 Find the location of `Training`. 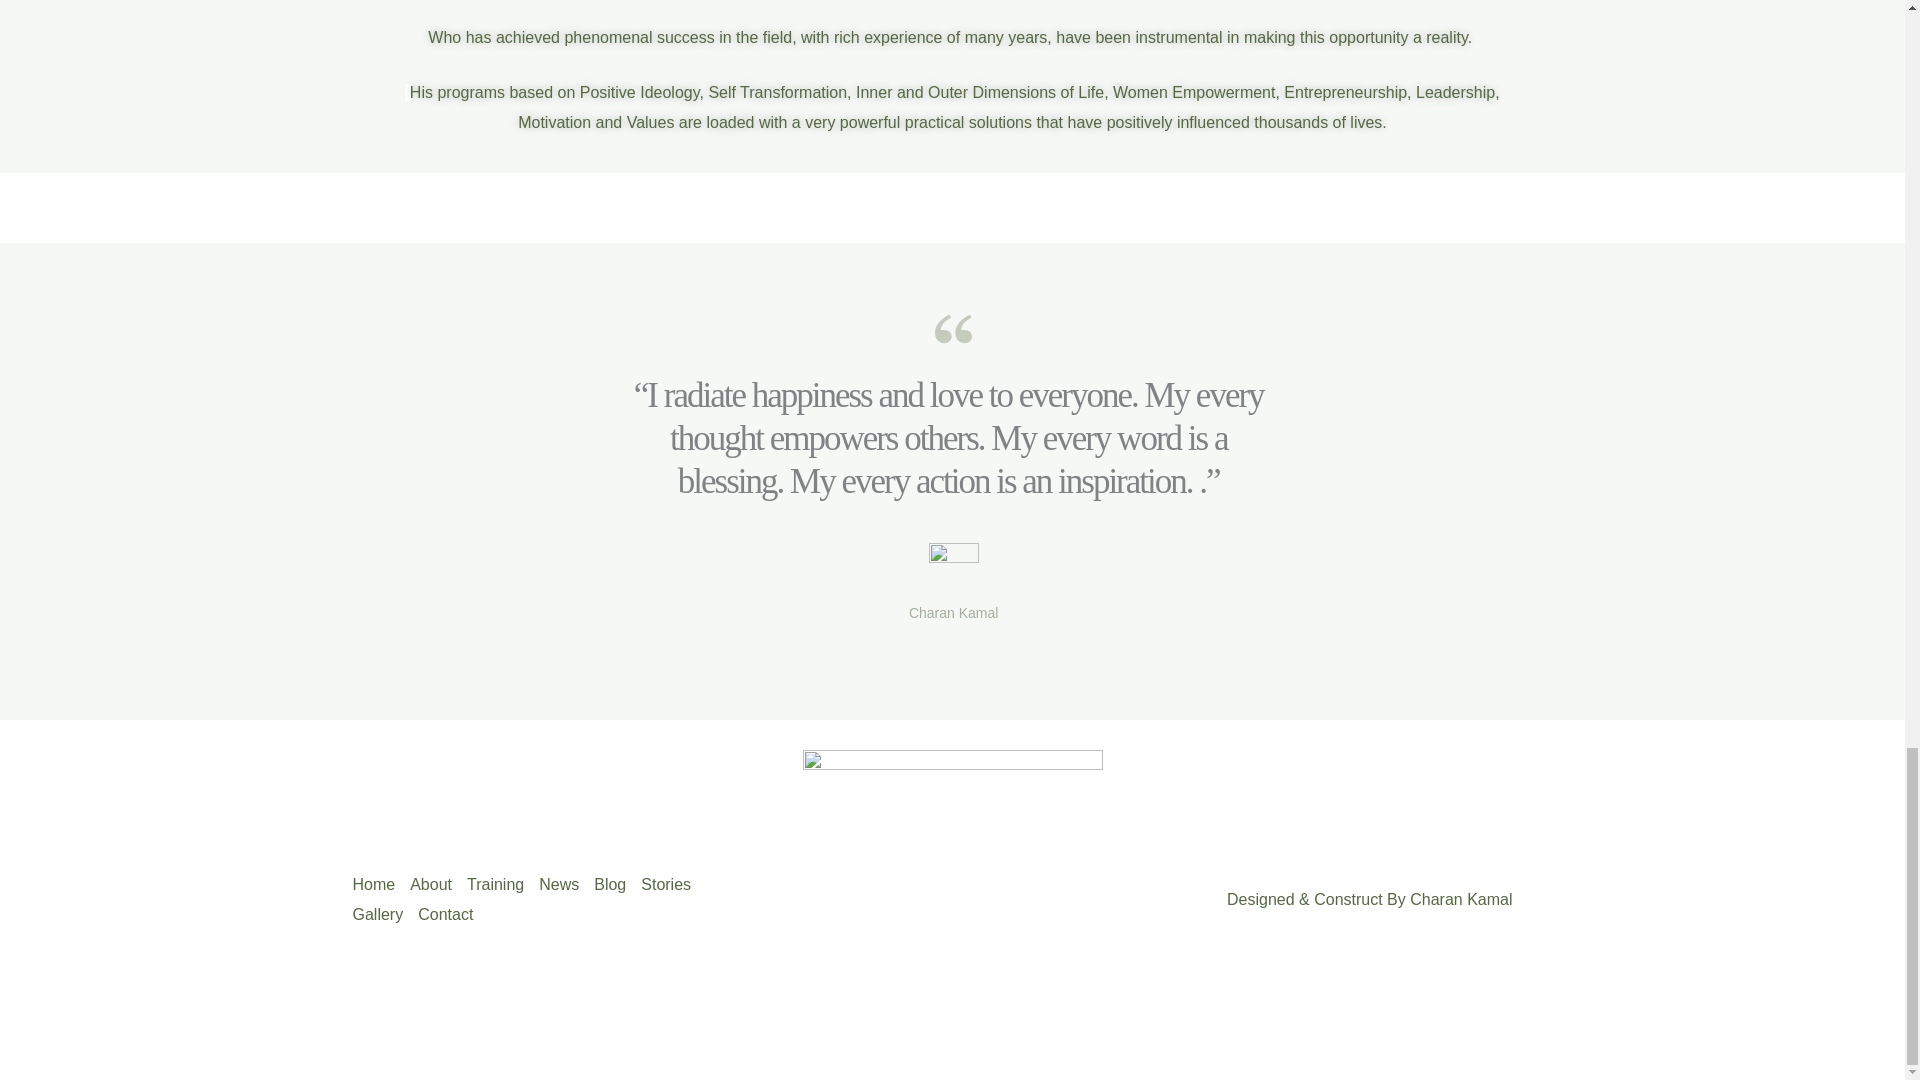

Training is located at coordinates (502, 884).